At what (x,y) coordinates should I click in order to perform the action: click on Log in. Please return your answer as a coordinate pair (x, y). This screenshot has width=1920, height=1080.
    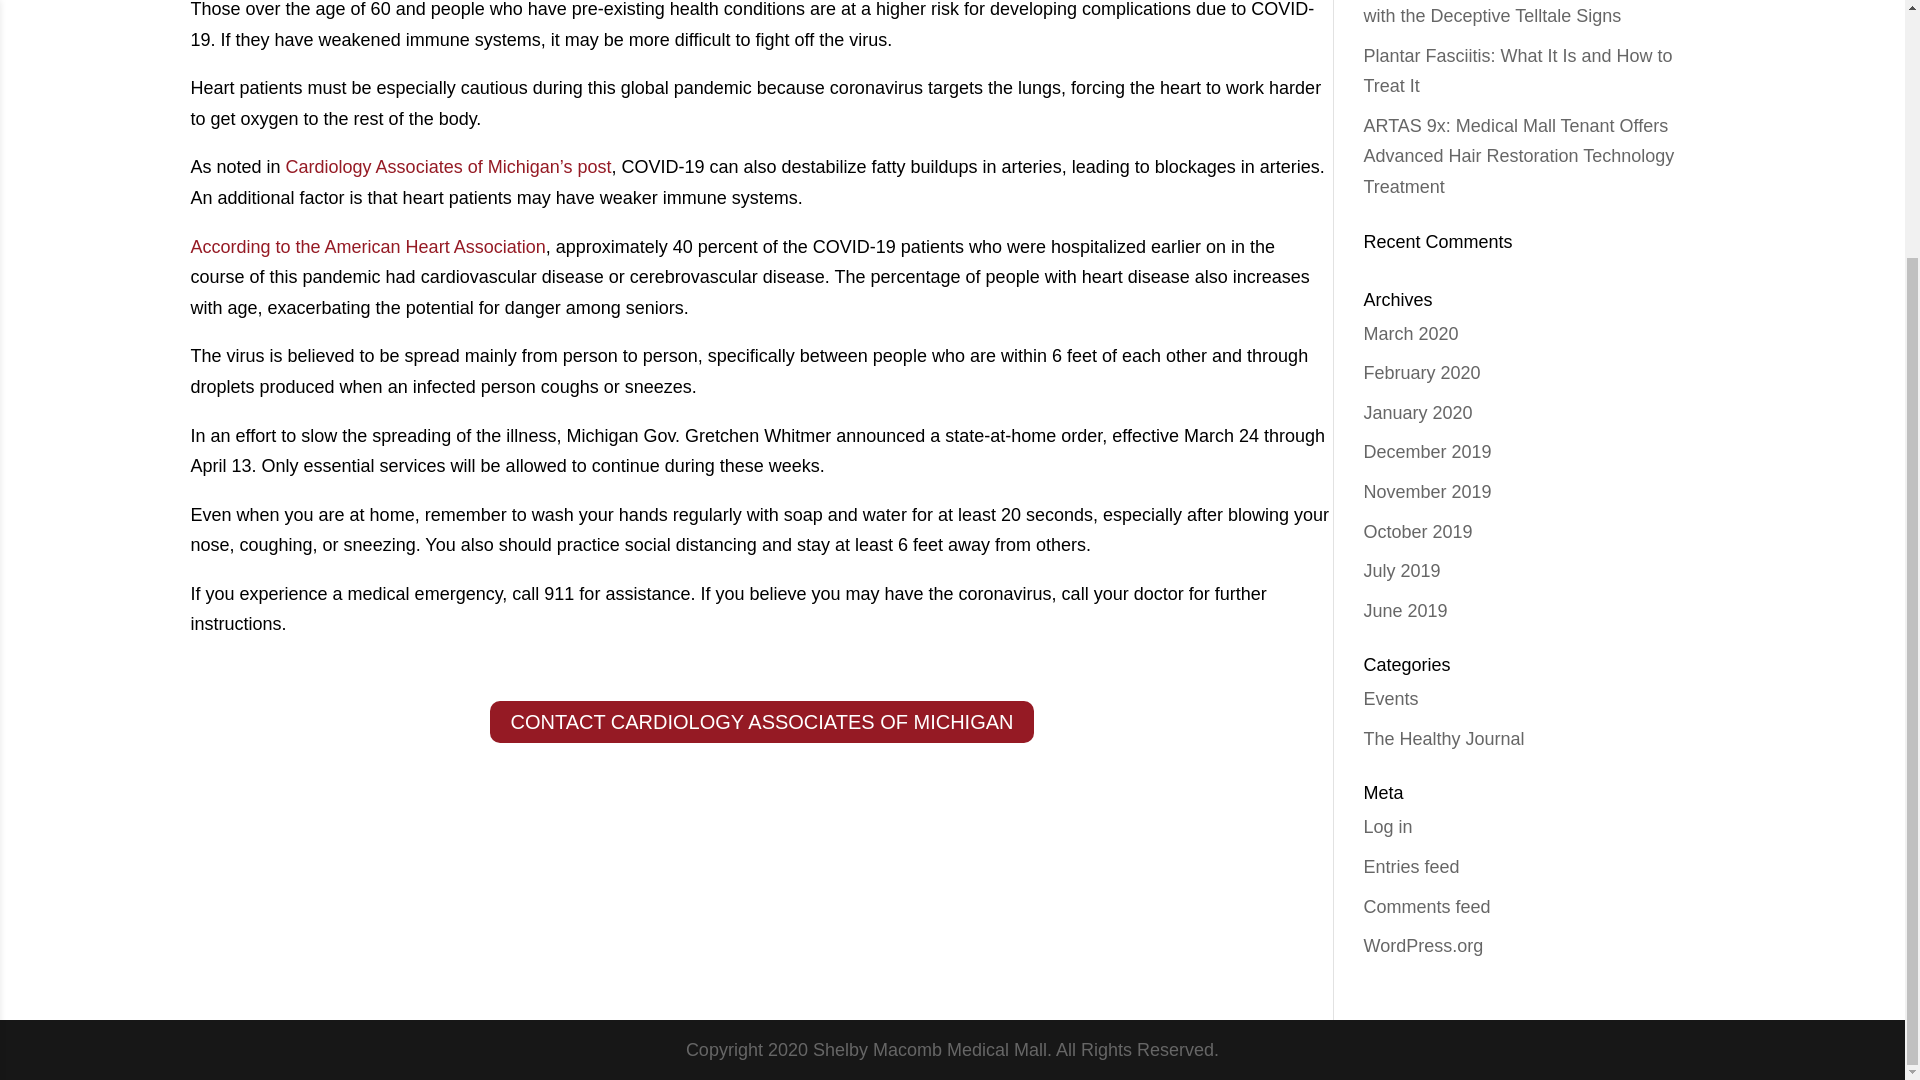
    Looking at the image, I should click on (1388, 826).